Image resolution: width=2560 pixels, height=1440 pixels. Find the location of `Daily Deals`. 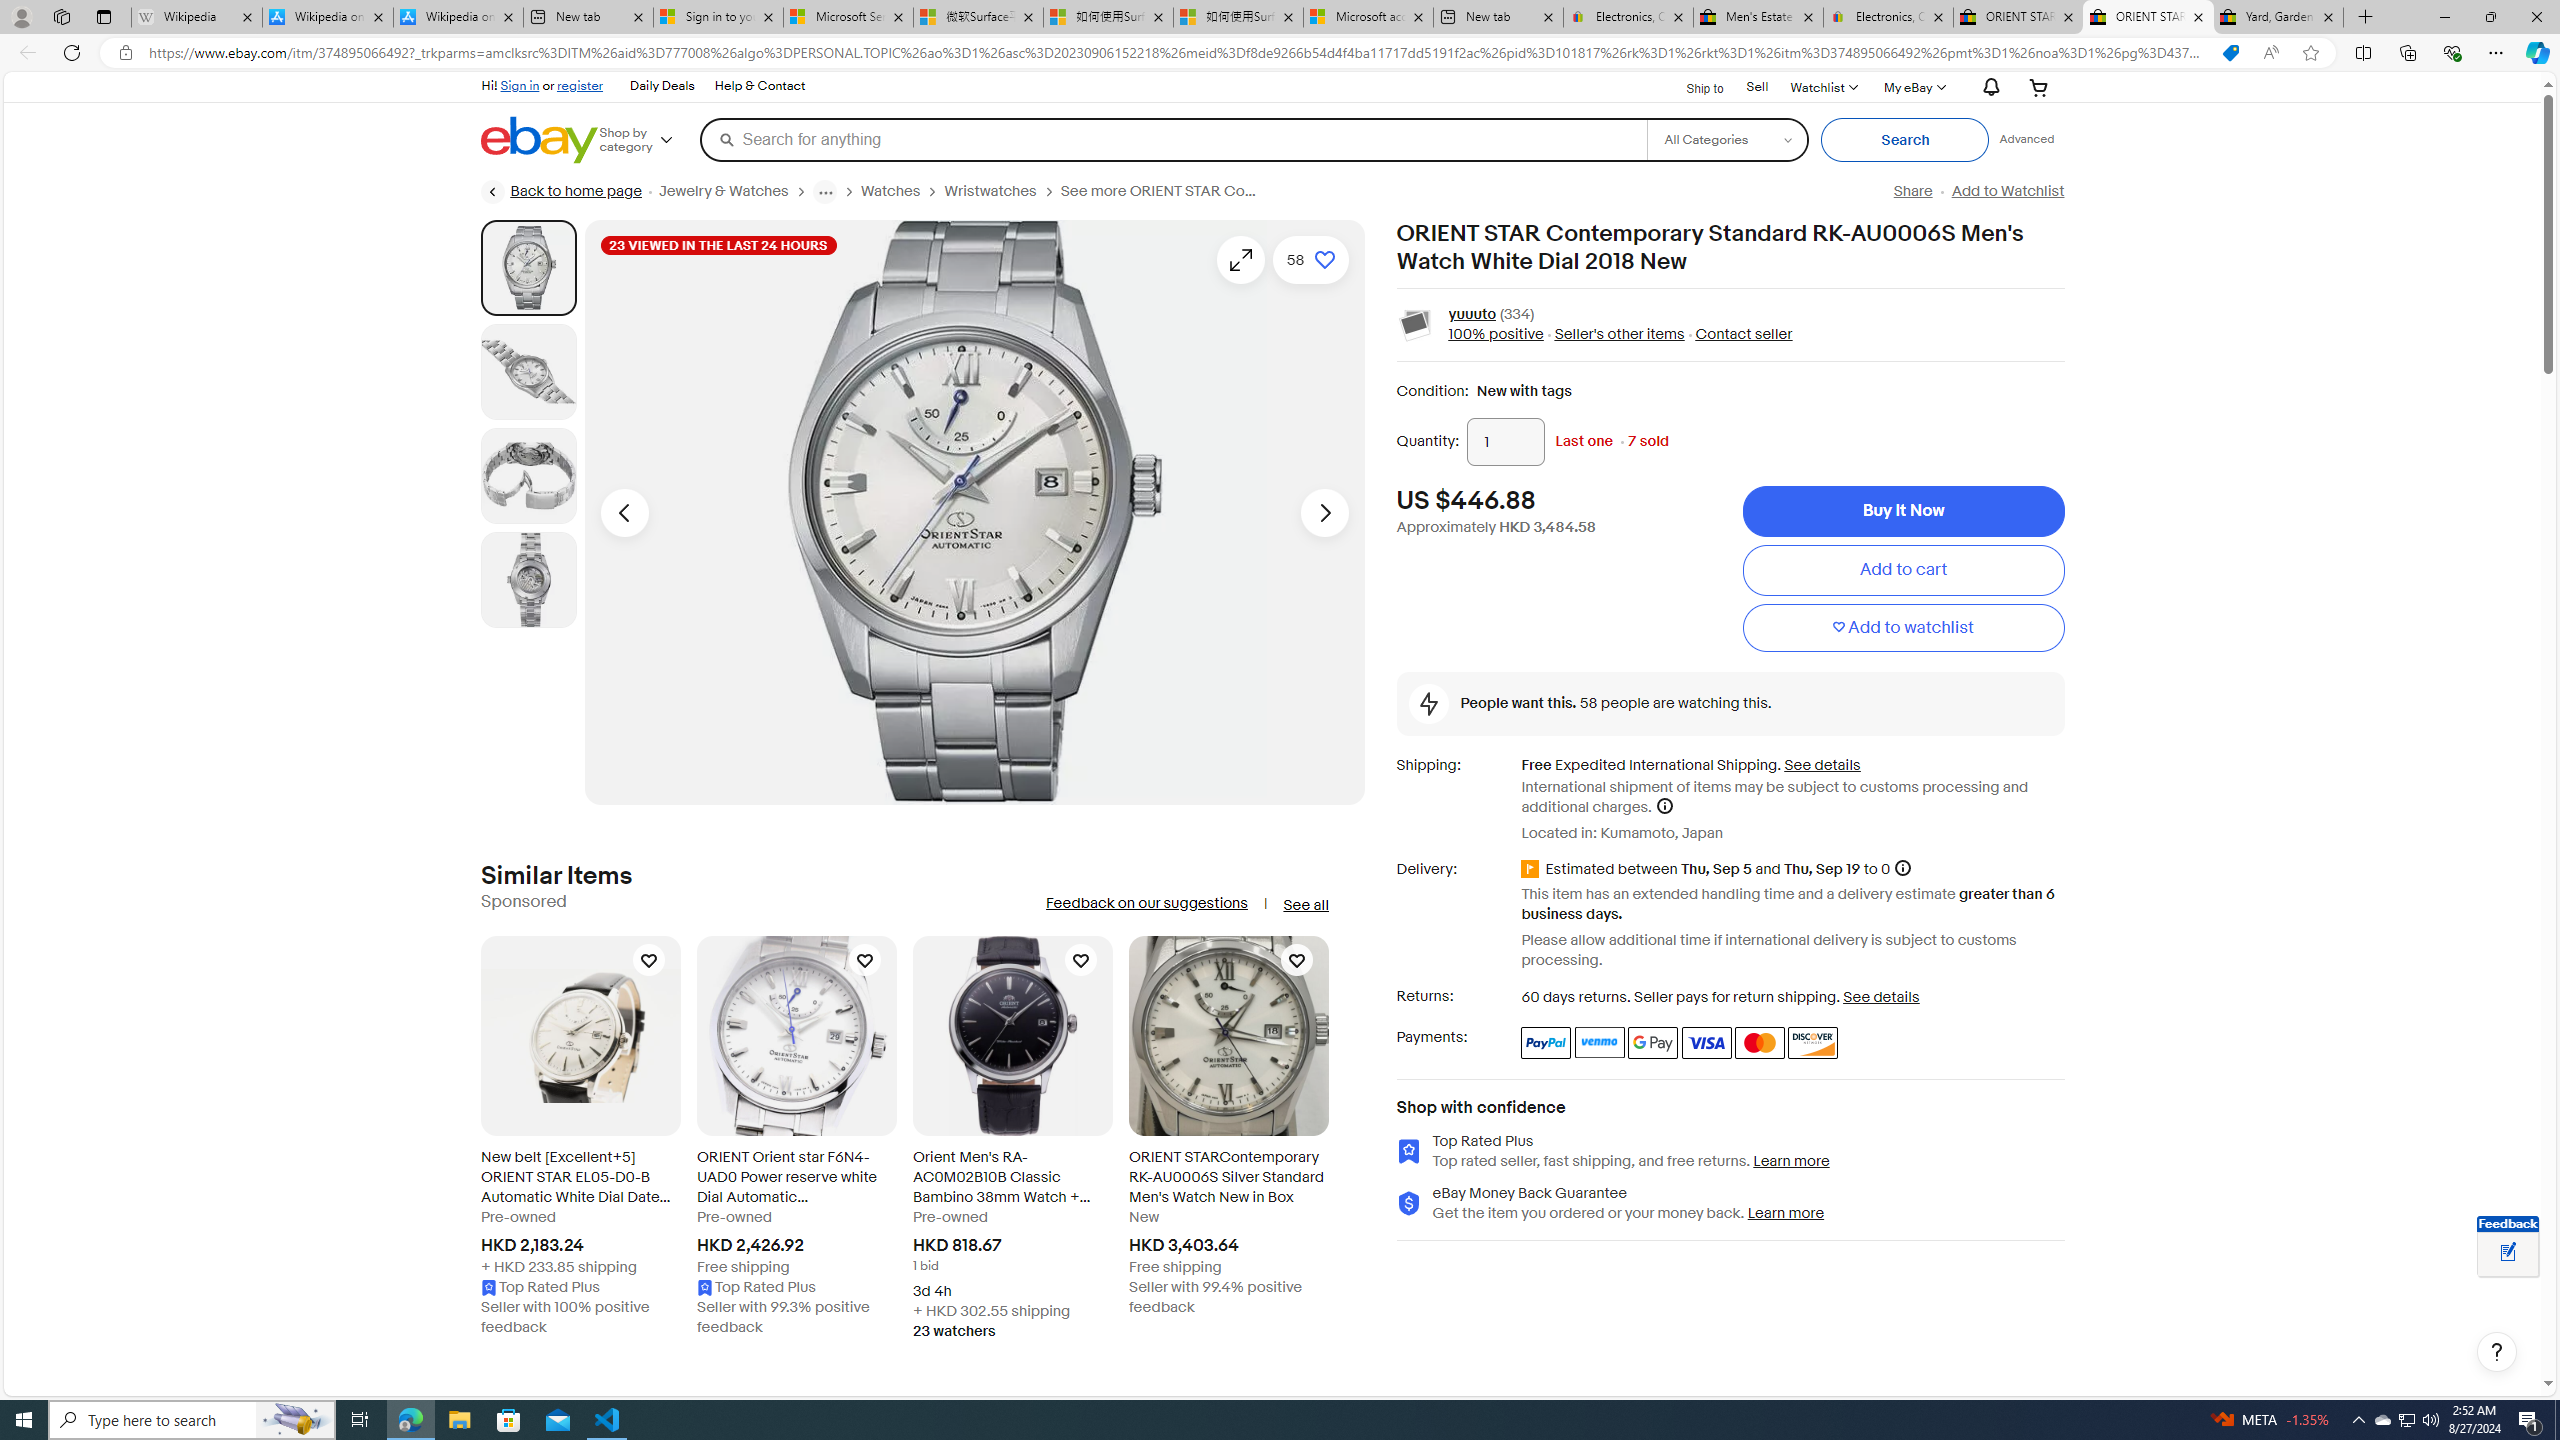

Daily Deals is located at coordinates (662, 86).